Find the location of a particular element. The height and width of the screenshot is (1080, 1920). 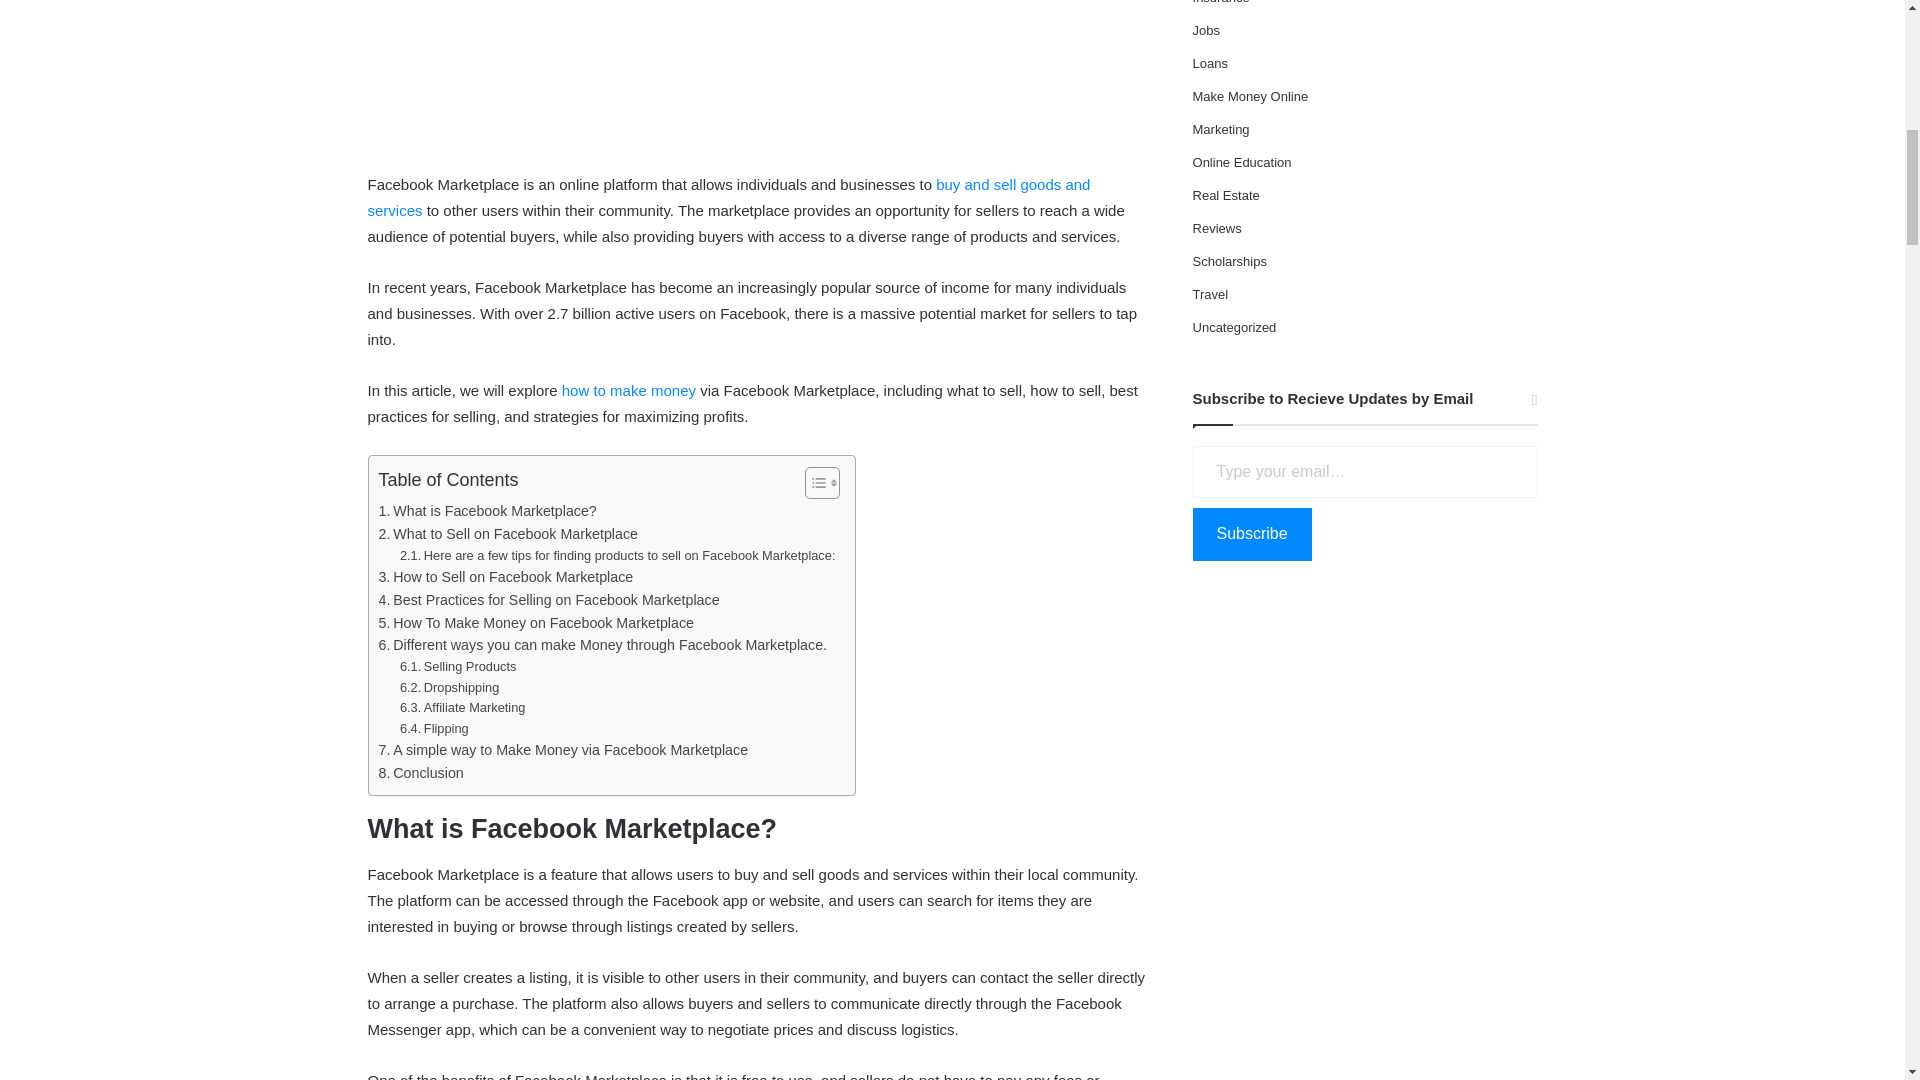

What is Facebook Marketplace? is located at coordinates (486, 511).